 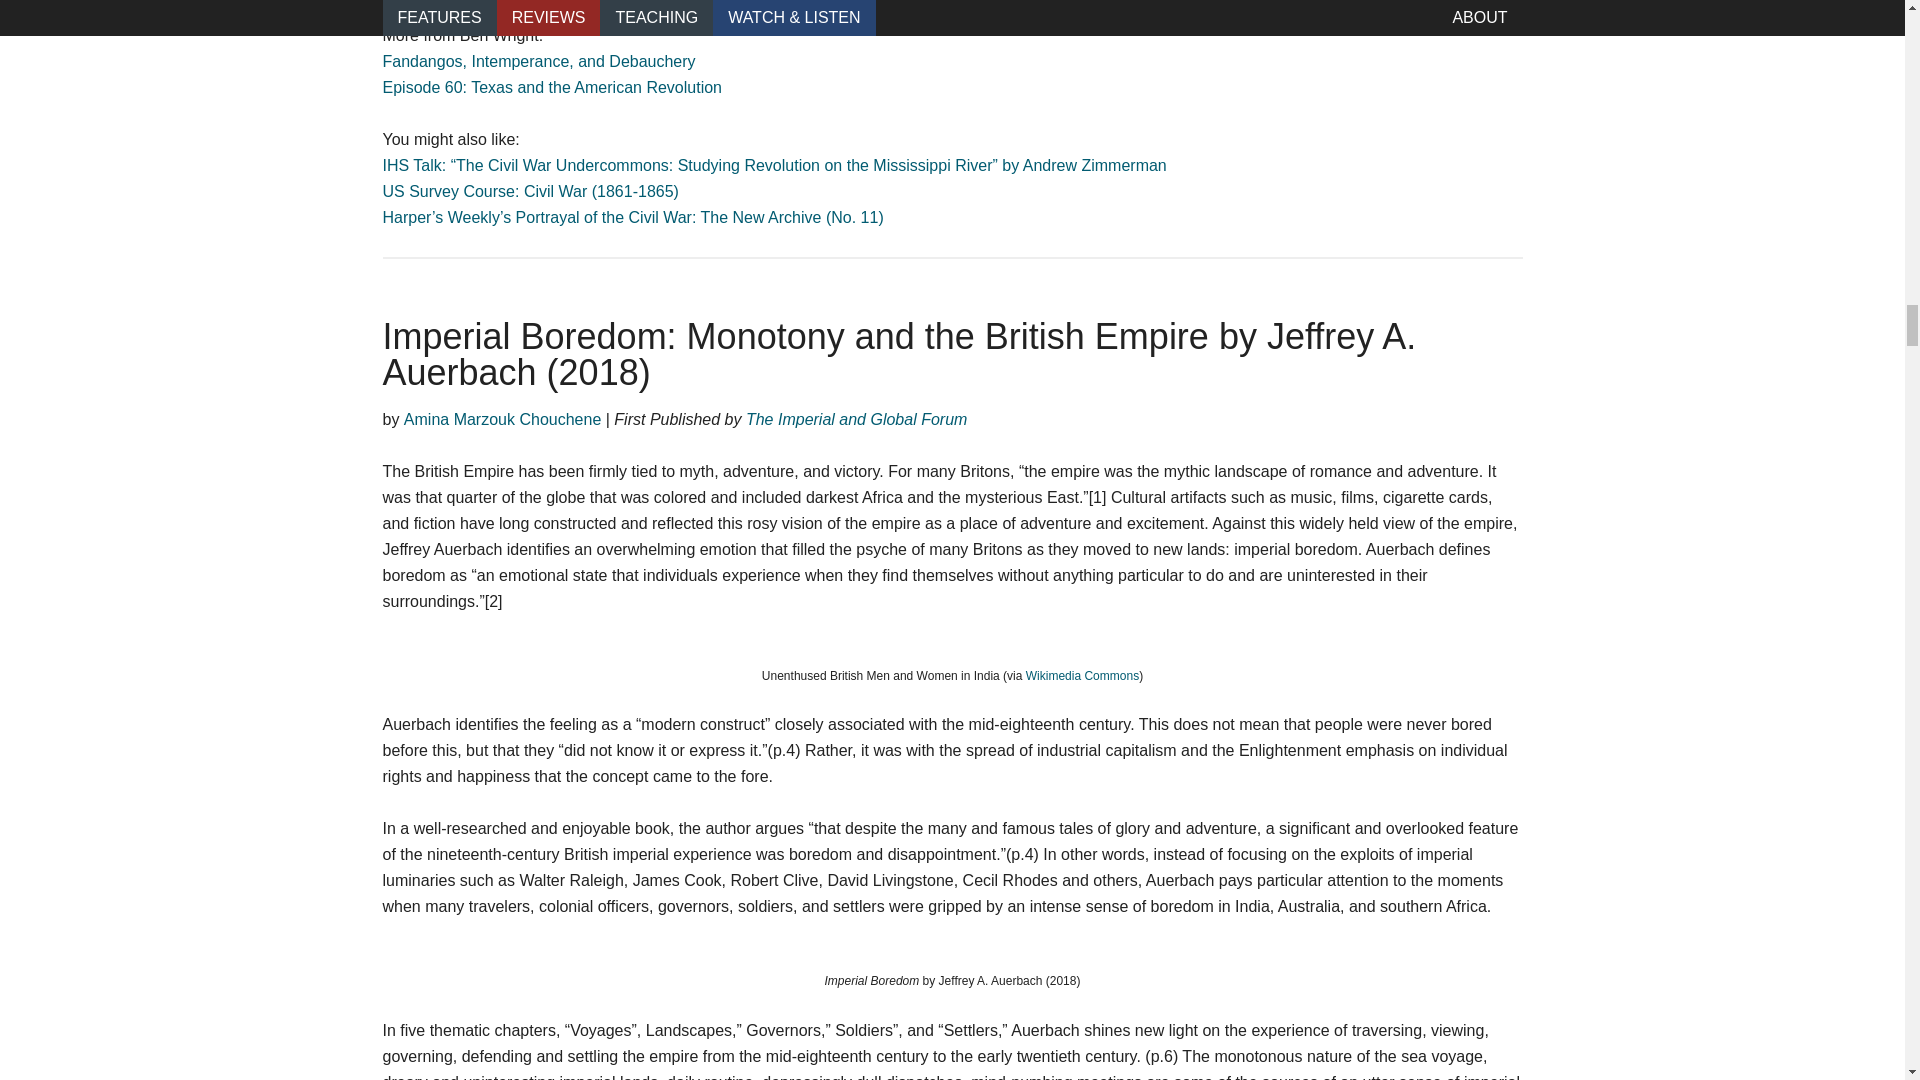 What do you see at coordinates (538, 61) in the screenshot?
I see `Fandangos, Intemperance, and Debauchery` at bounding box center [538, 61].